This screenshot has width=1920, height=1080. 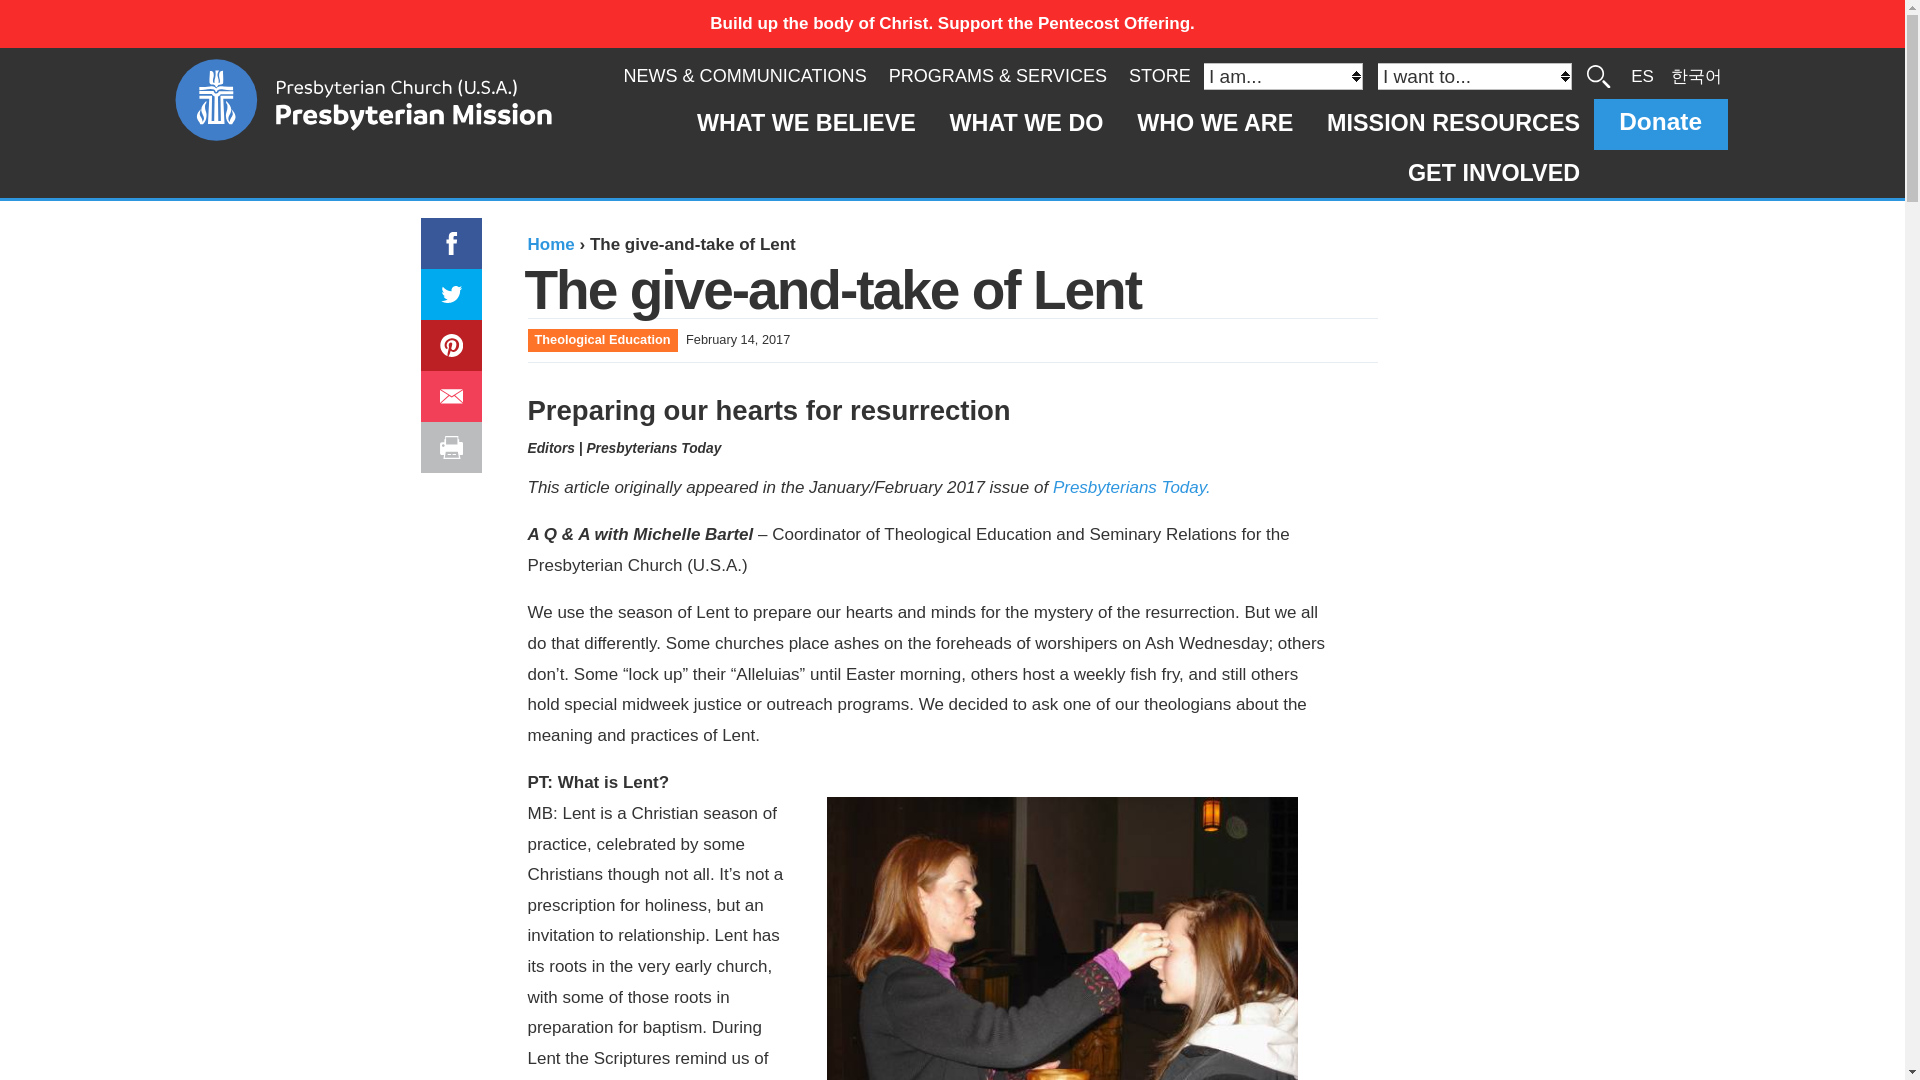 What do you see at coordinates (454, 448) in the screenshot?
I see `Print this page` at bounding box center [454, 448].